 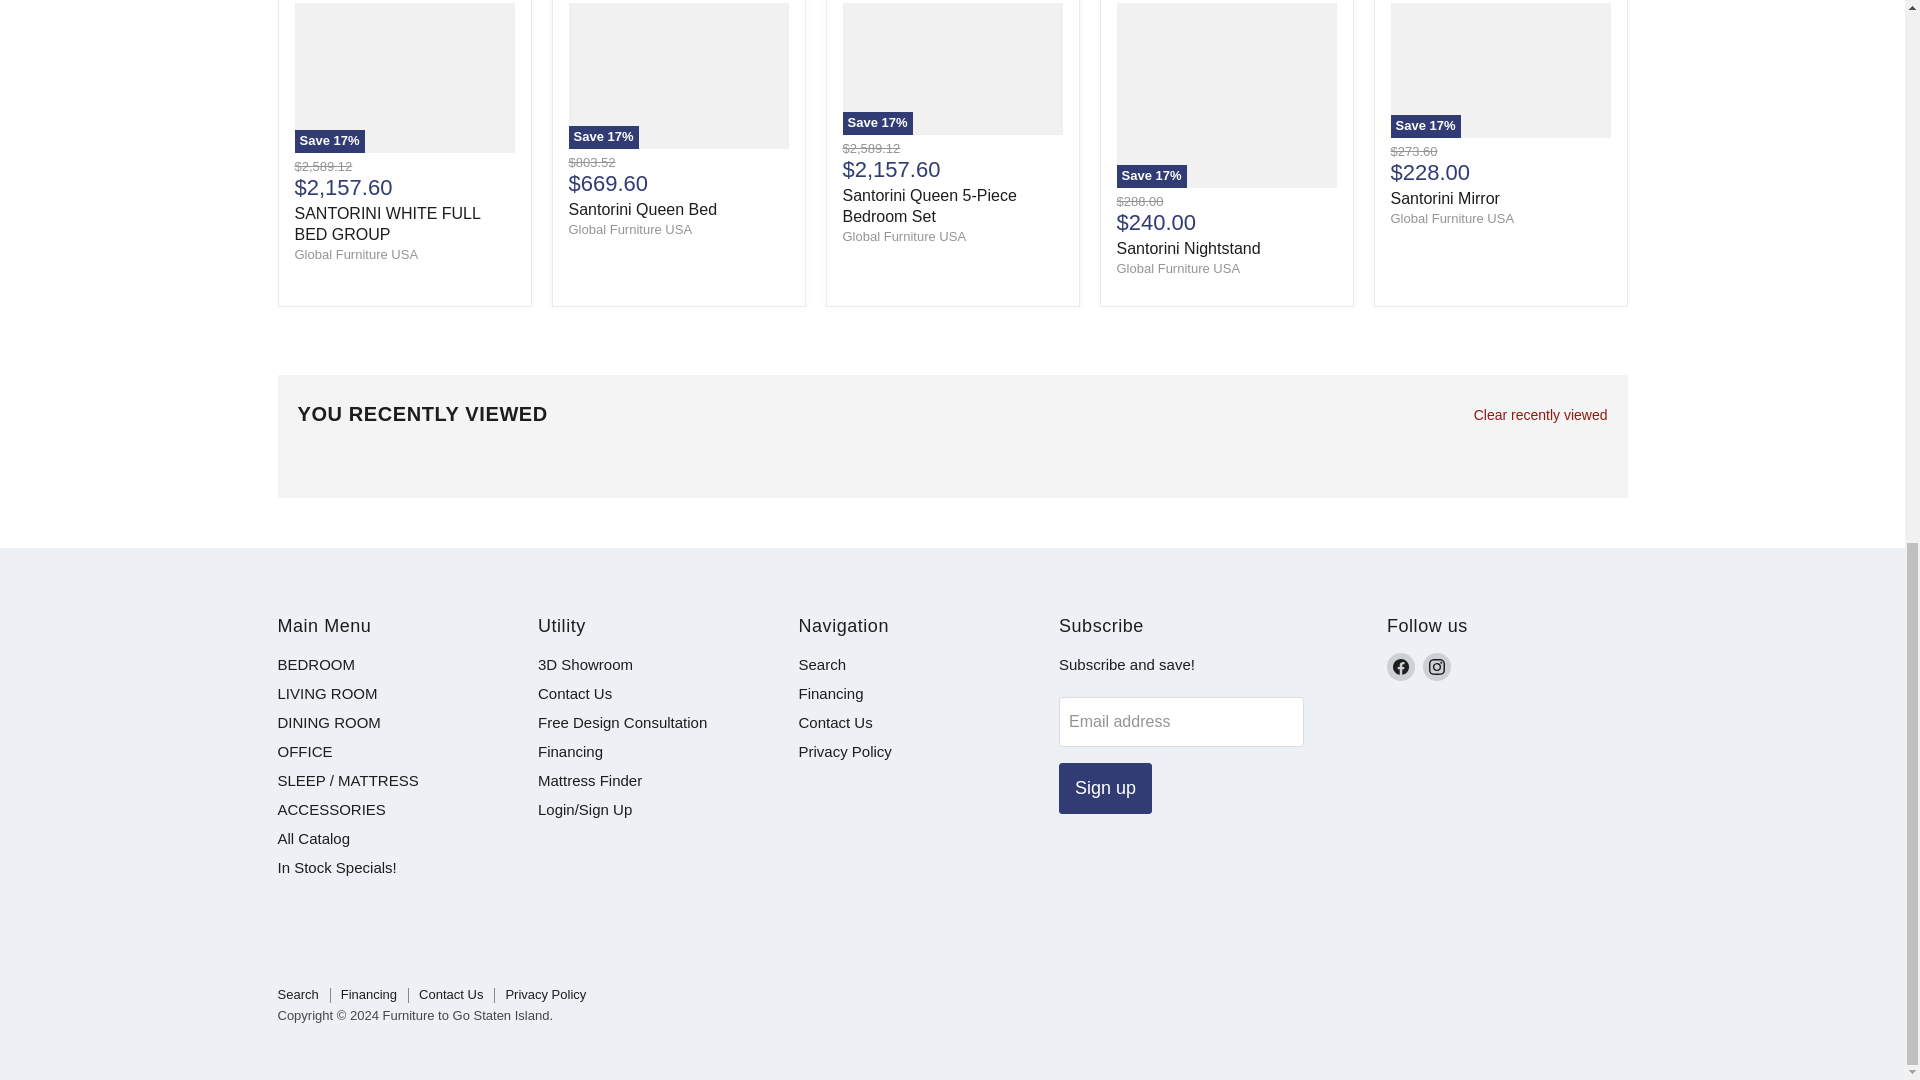 I want to click on Global Furniture USA, so click(x=1178, y=268).